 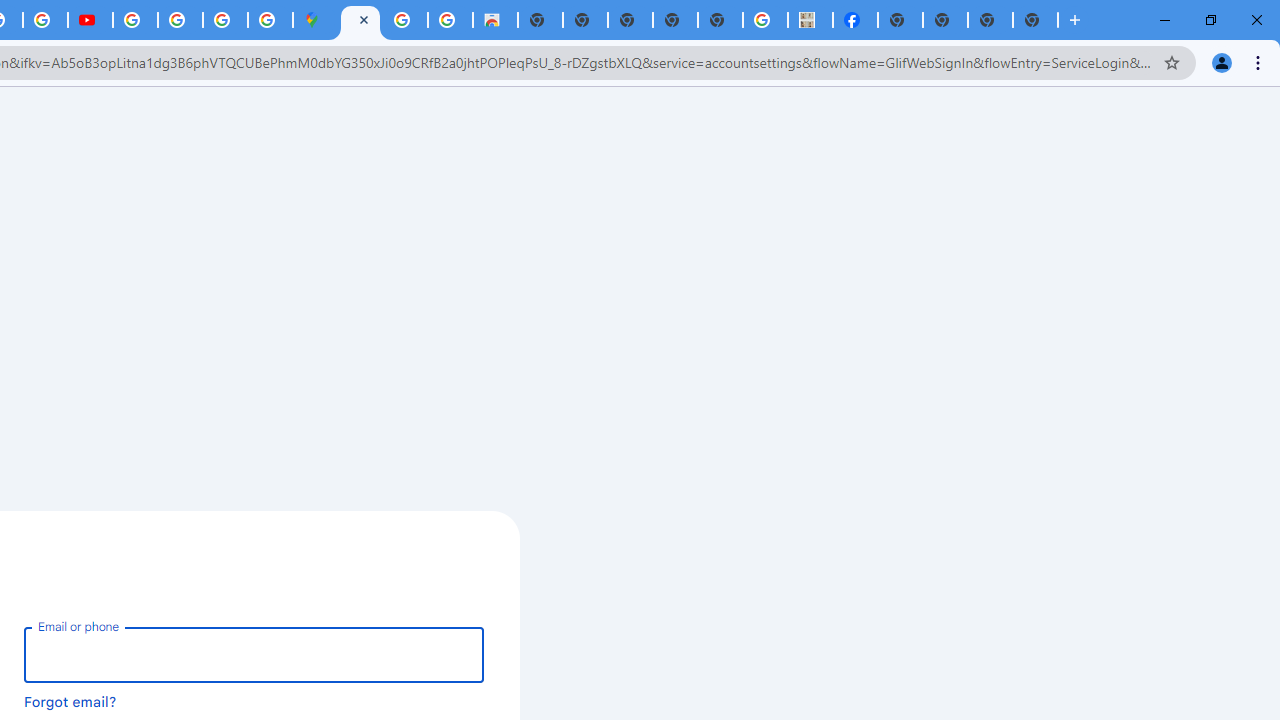 What do you see at coordinates (134, 20) in the screenshot?
I see `How Chrome protects your passwords - Google Chrome Help` at bounding box center [134, 20].